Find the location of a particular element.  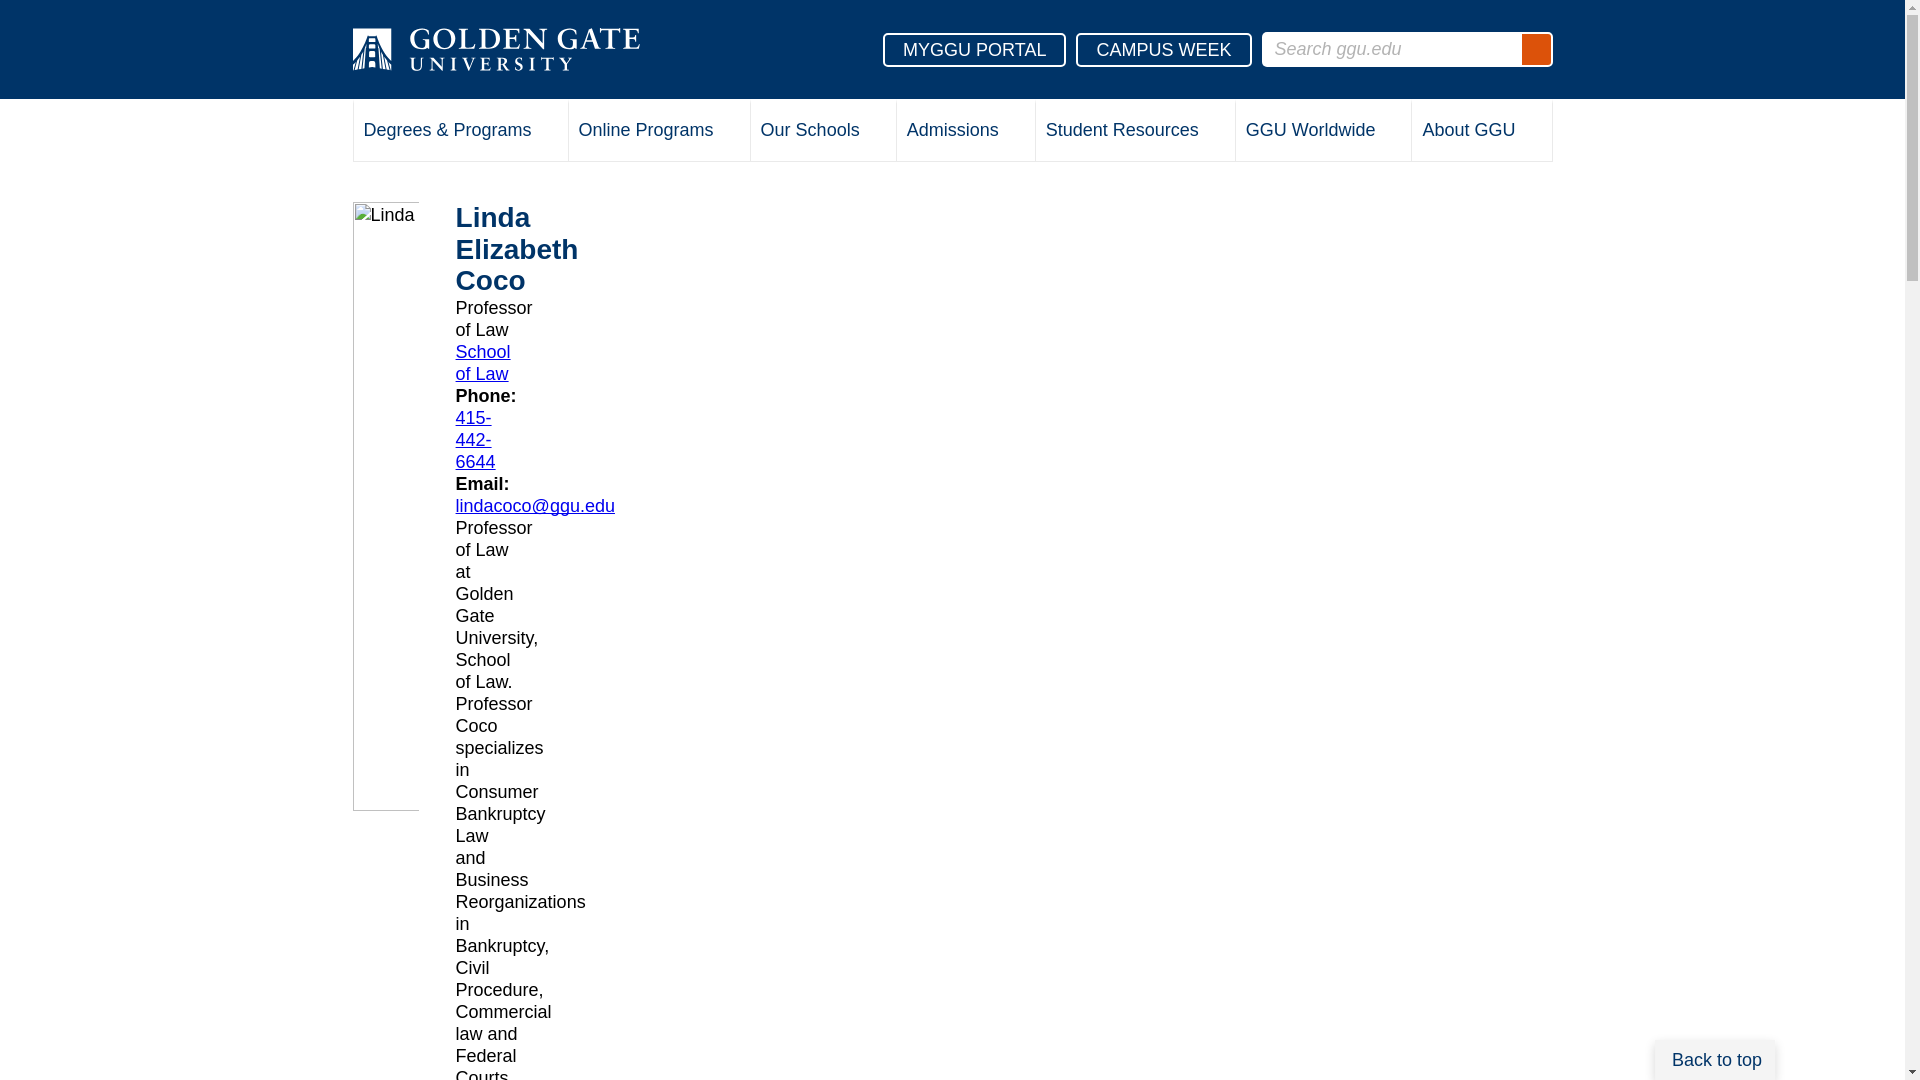

Our Schools is located at coordinates (823, 132).